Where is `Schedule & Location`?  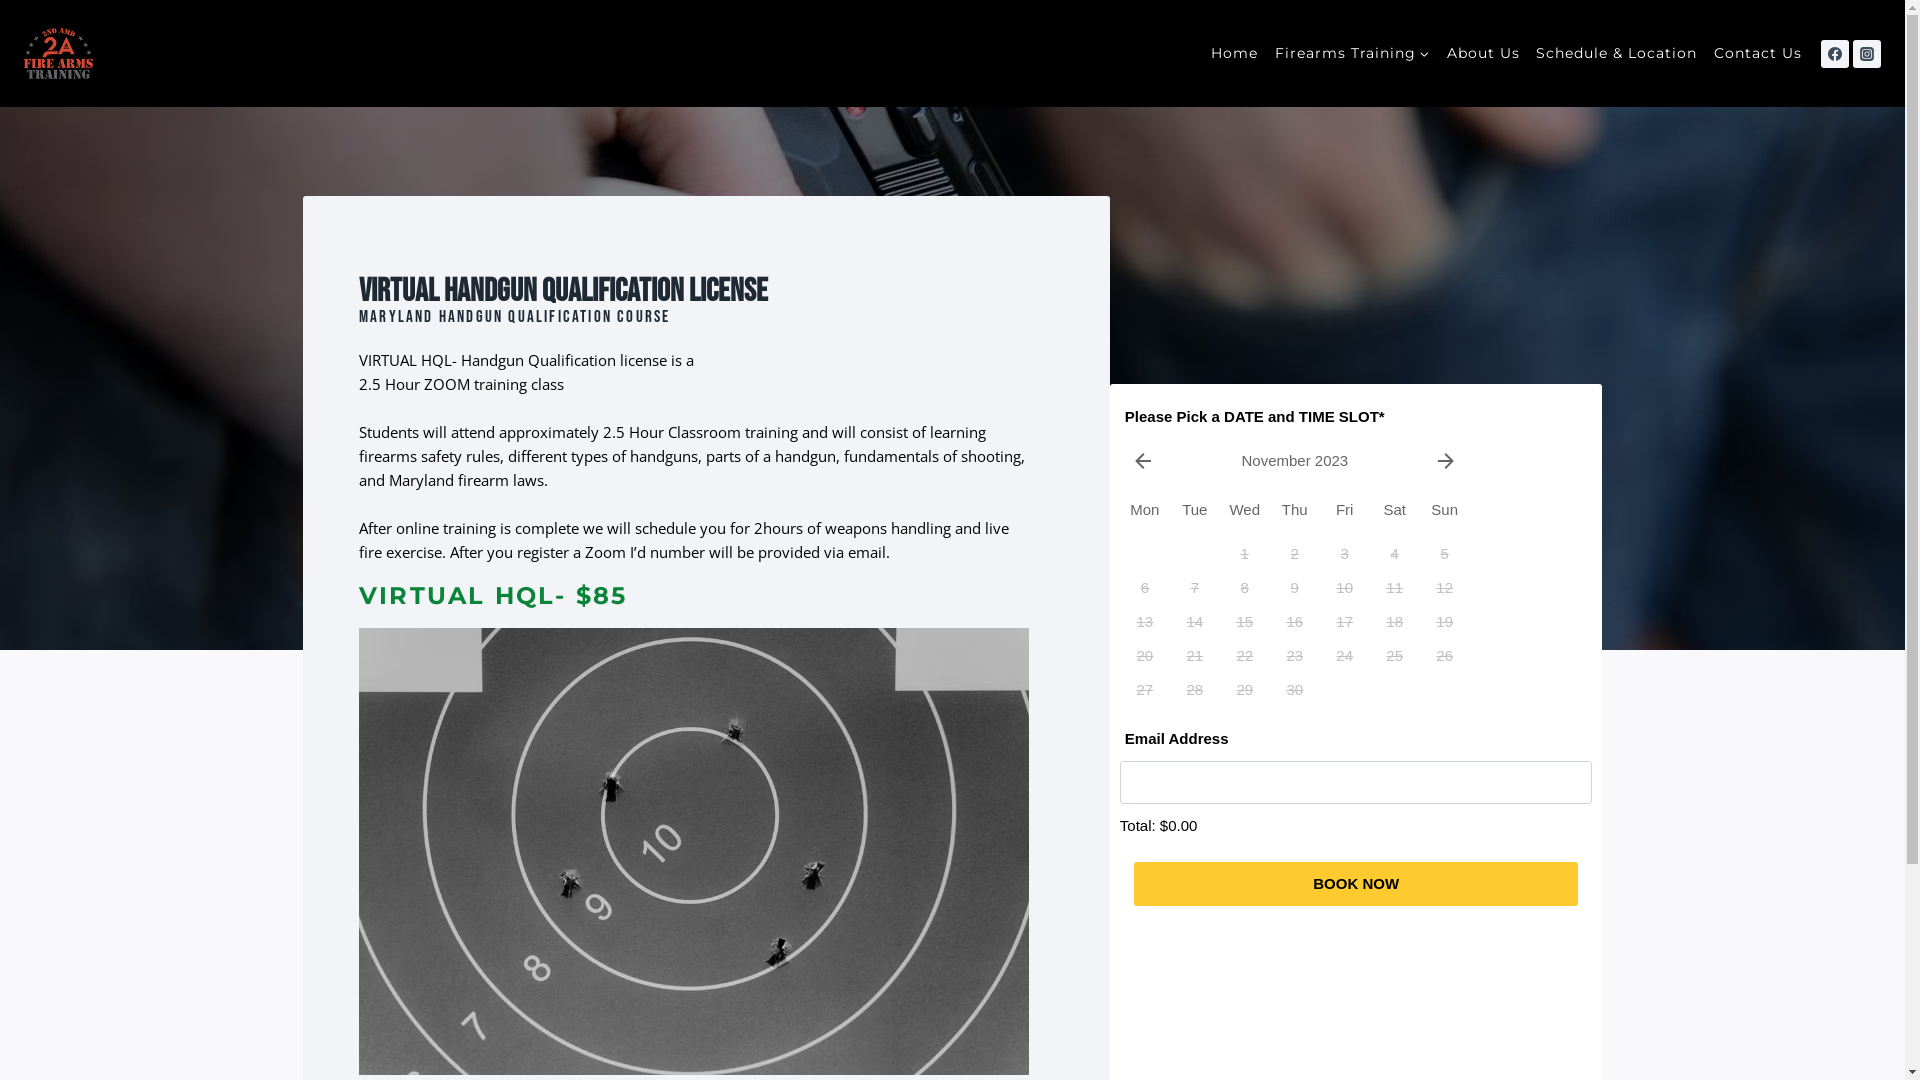 Schedule & Location is located at coordinates (1617, 54).